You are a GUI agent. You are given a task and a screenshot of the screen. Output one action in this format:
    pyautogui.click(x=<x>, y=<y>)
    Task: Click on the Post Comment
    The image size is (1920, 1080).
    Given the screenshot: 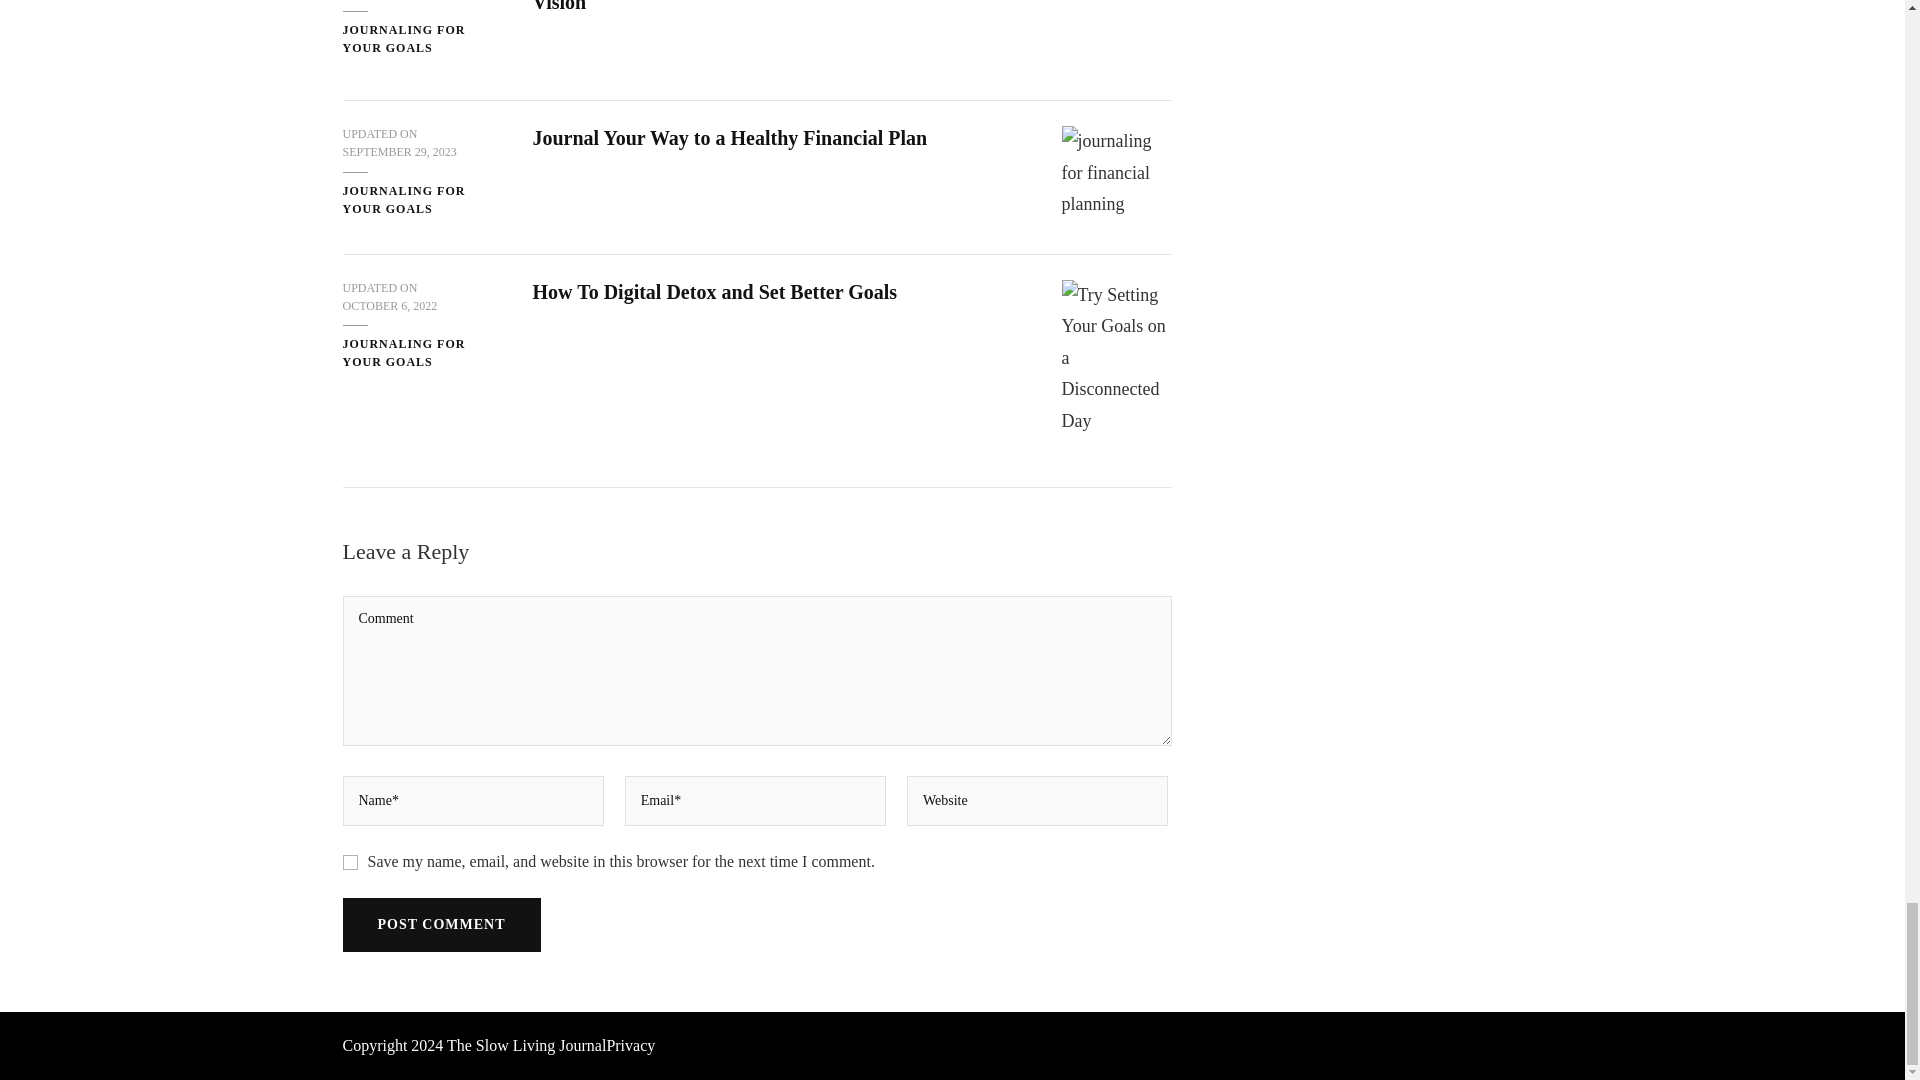 What is the action you would take?
    pyautogui.click(x=440, y=924)
    